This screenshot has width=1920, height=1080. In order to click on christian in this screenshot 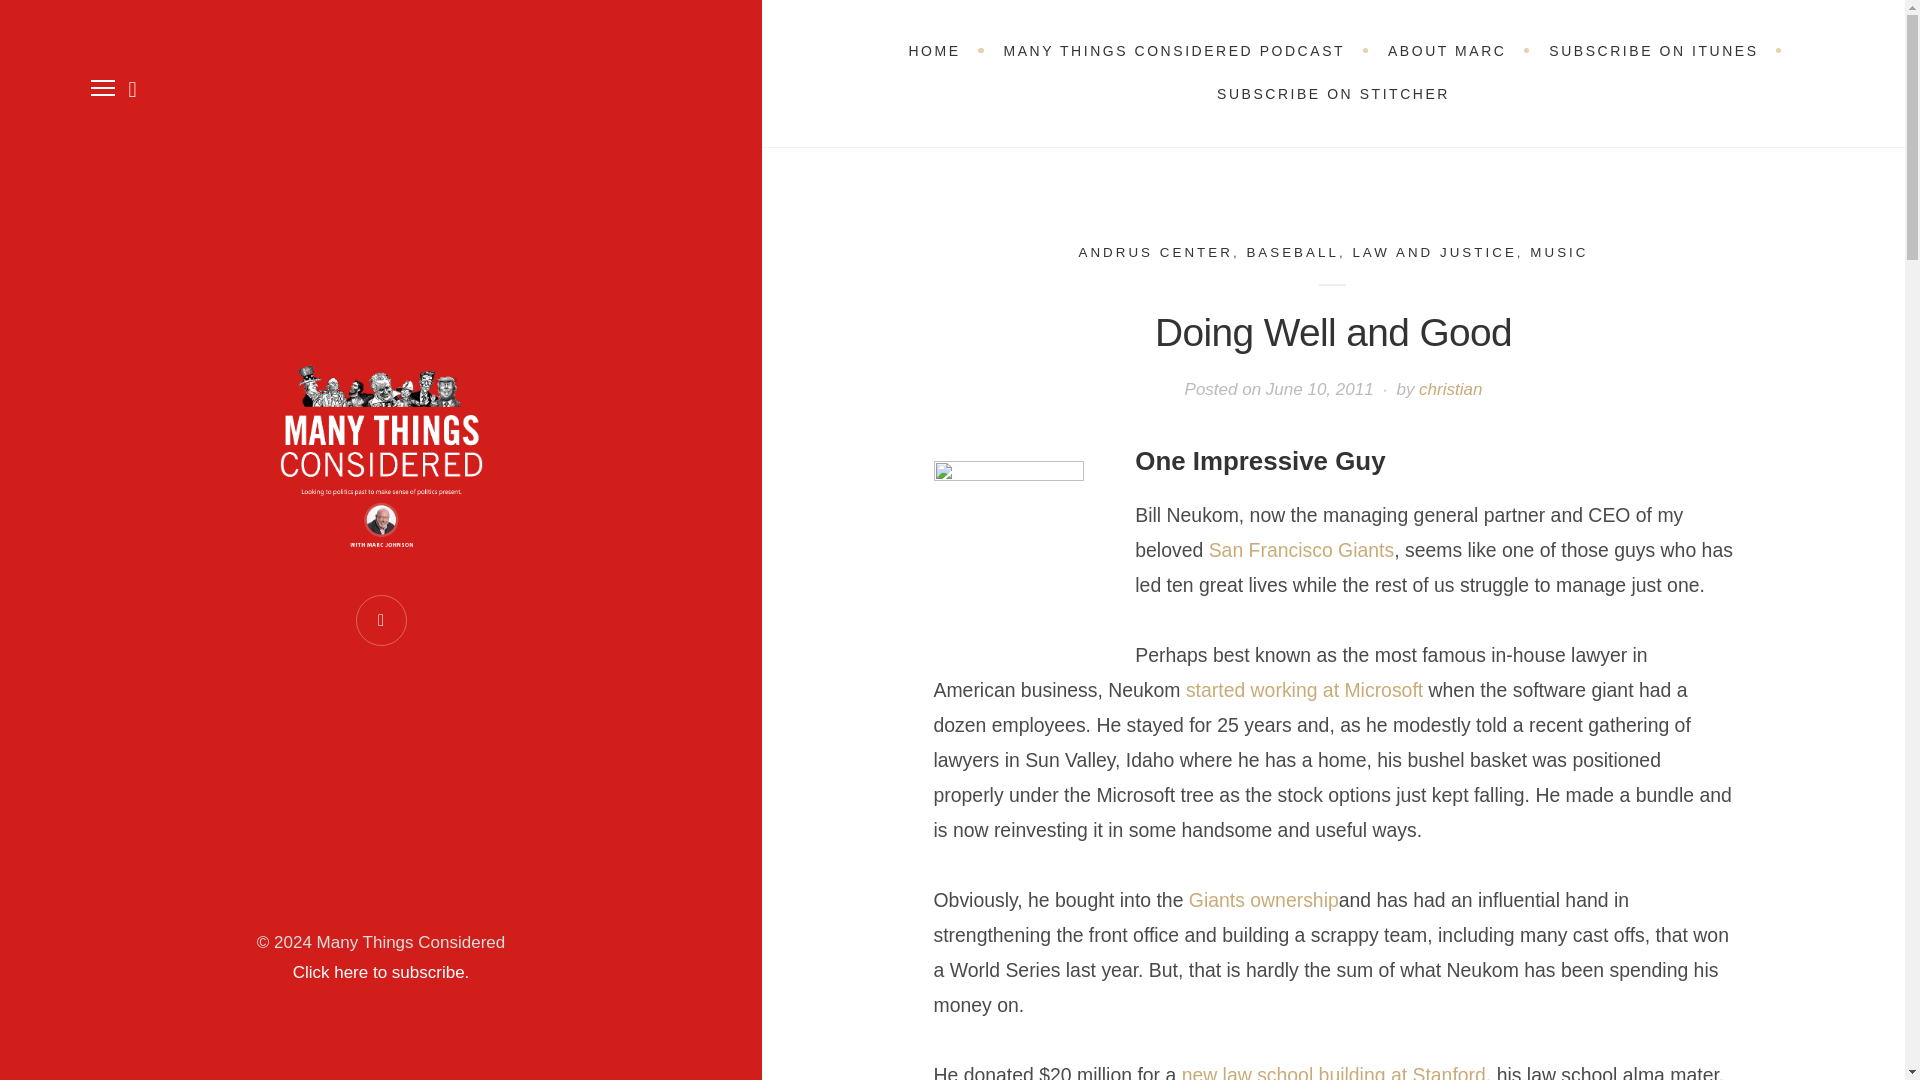, I will do `click(1450, 389)`.